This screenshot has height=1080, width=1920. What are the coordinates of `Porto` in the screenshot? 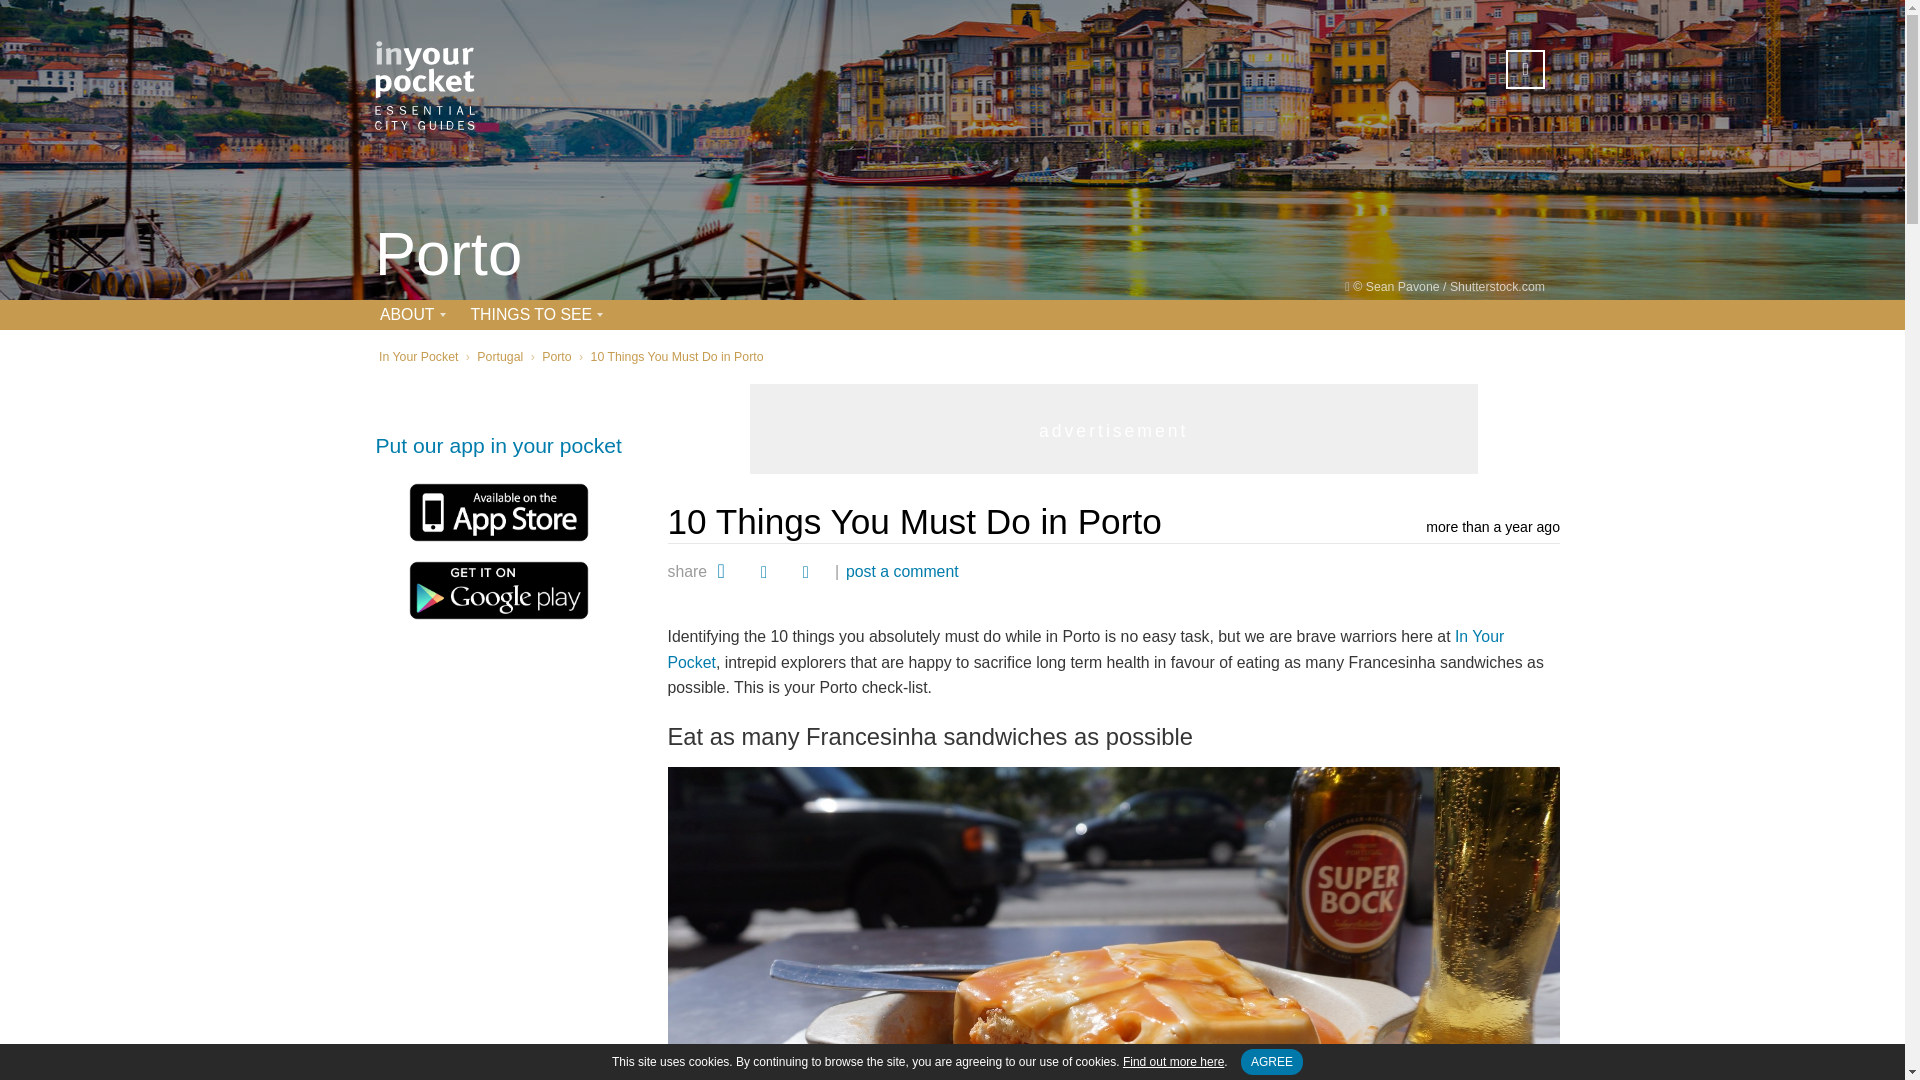 It's located at (556, 356).